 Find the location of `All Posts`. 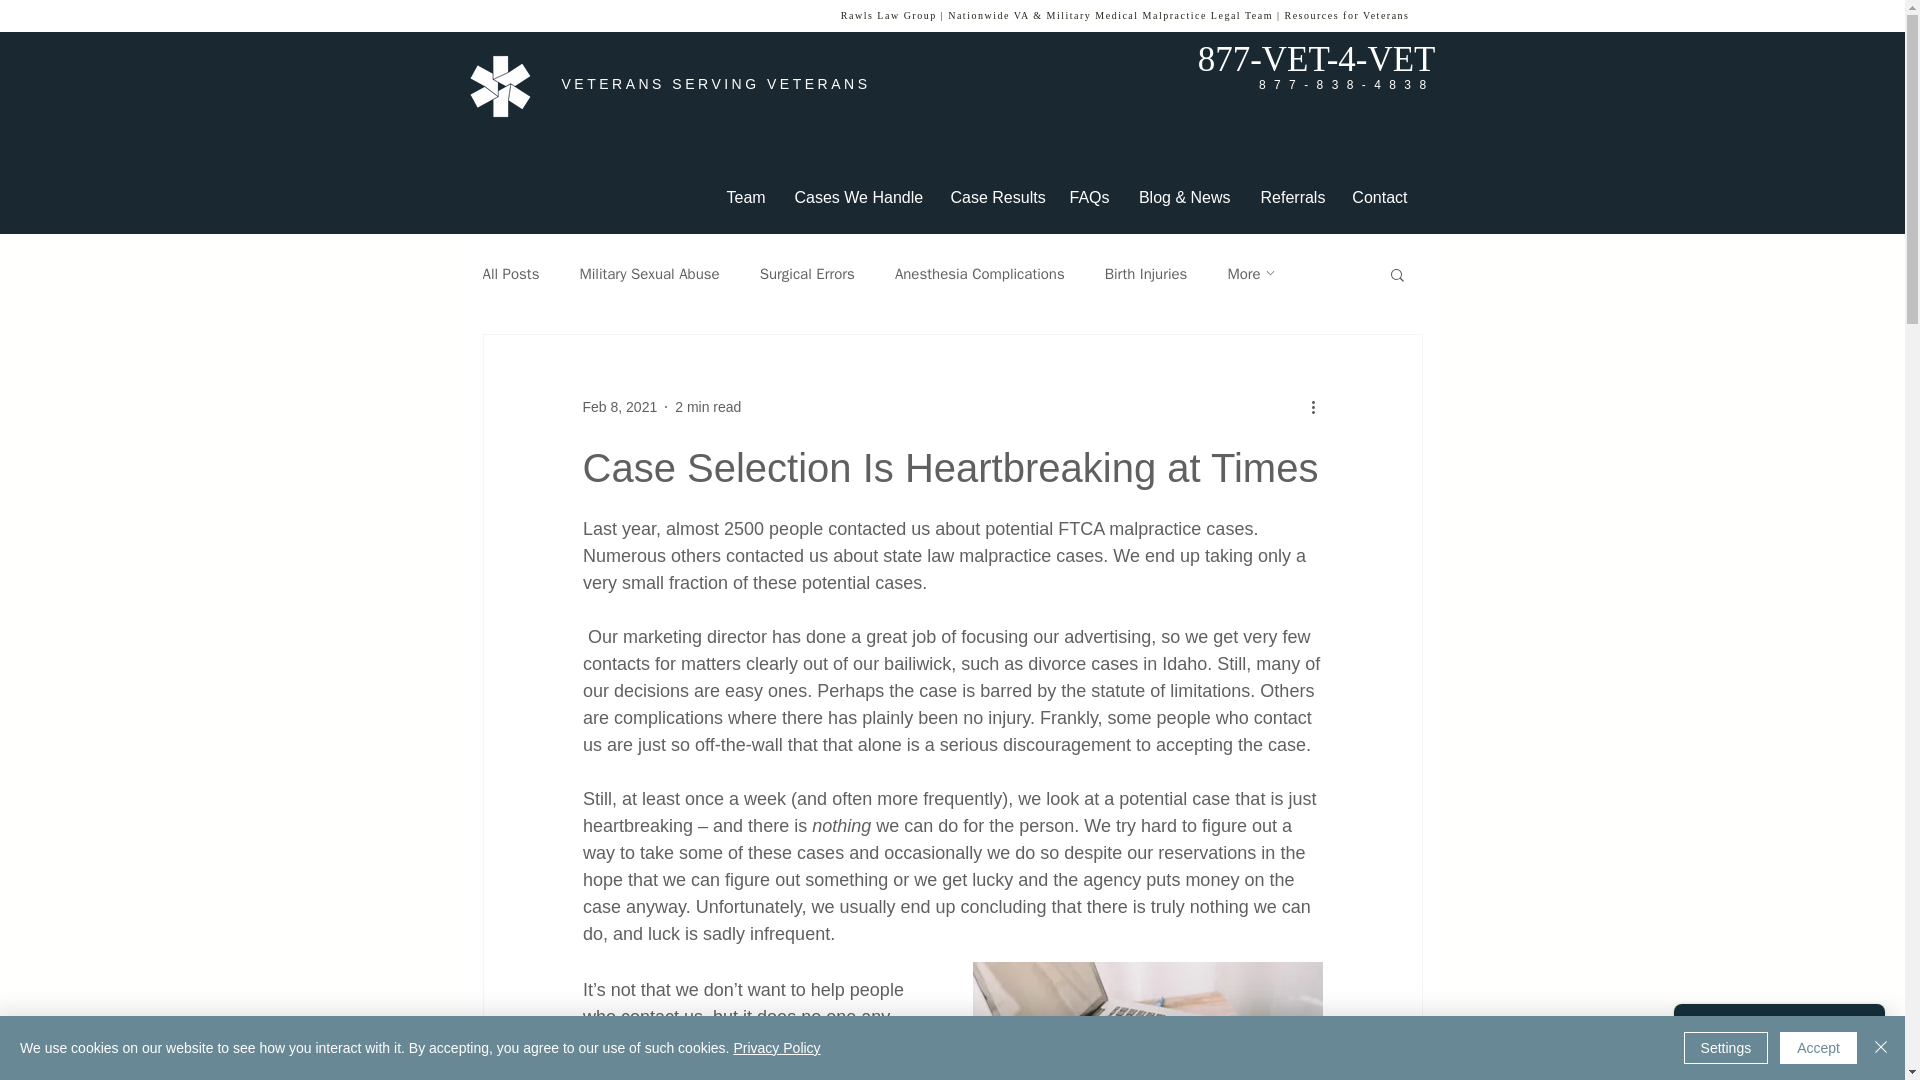

All Posts is located at coordinates (510, 272).